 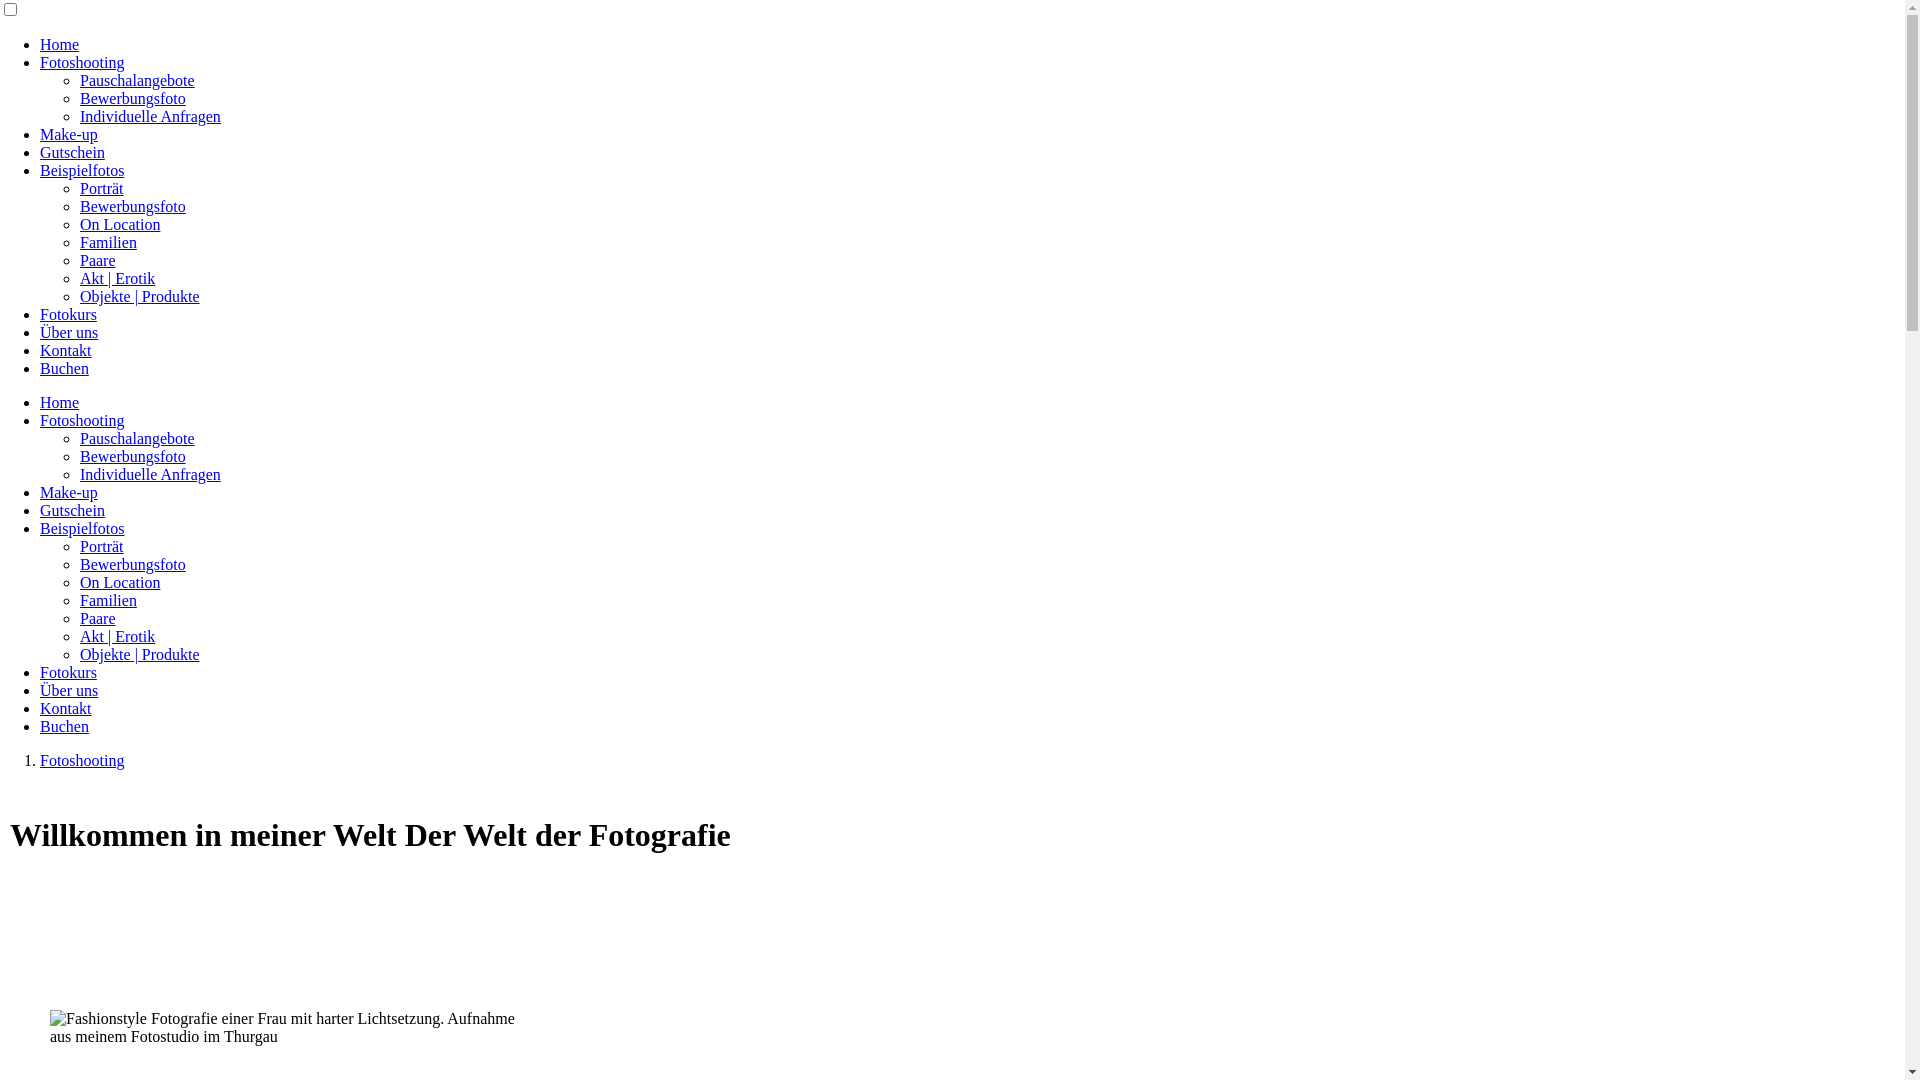 I want to click on On Location, so click(x=120, y=224).